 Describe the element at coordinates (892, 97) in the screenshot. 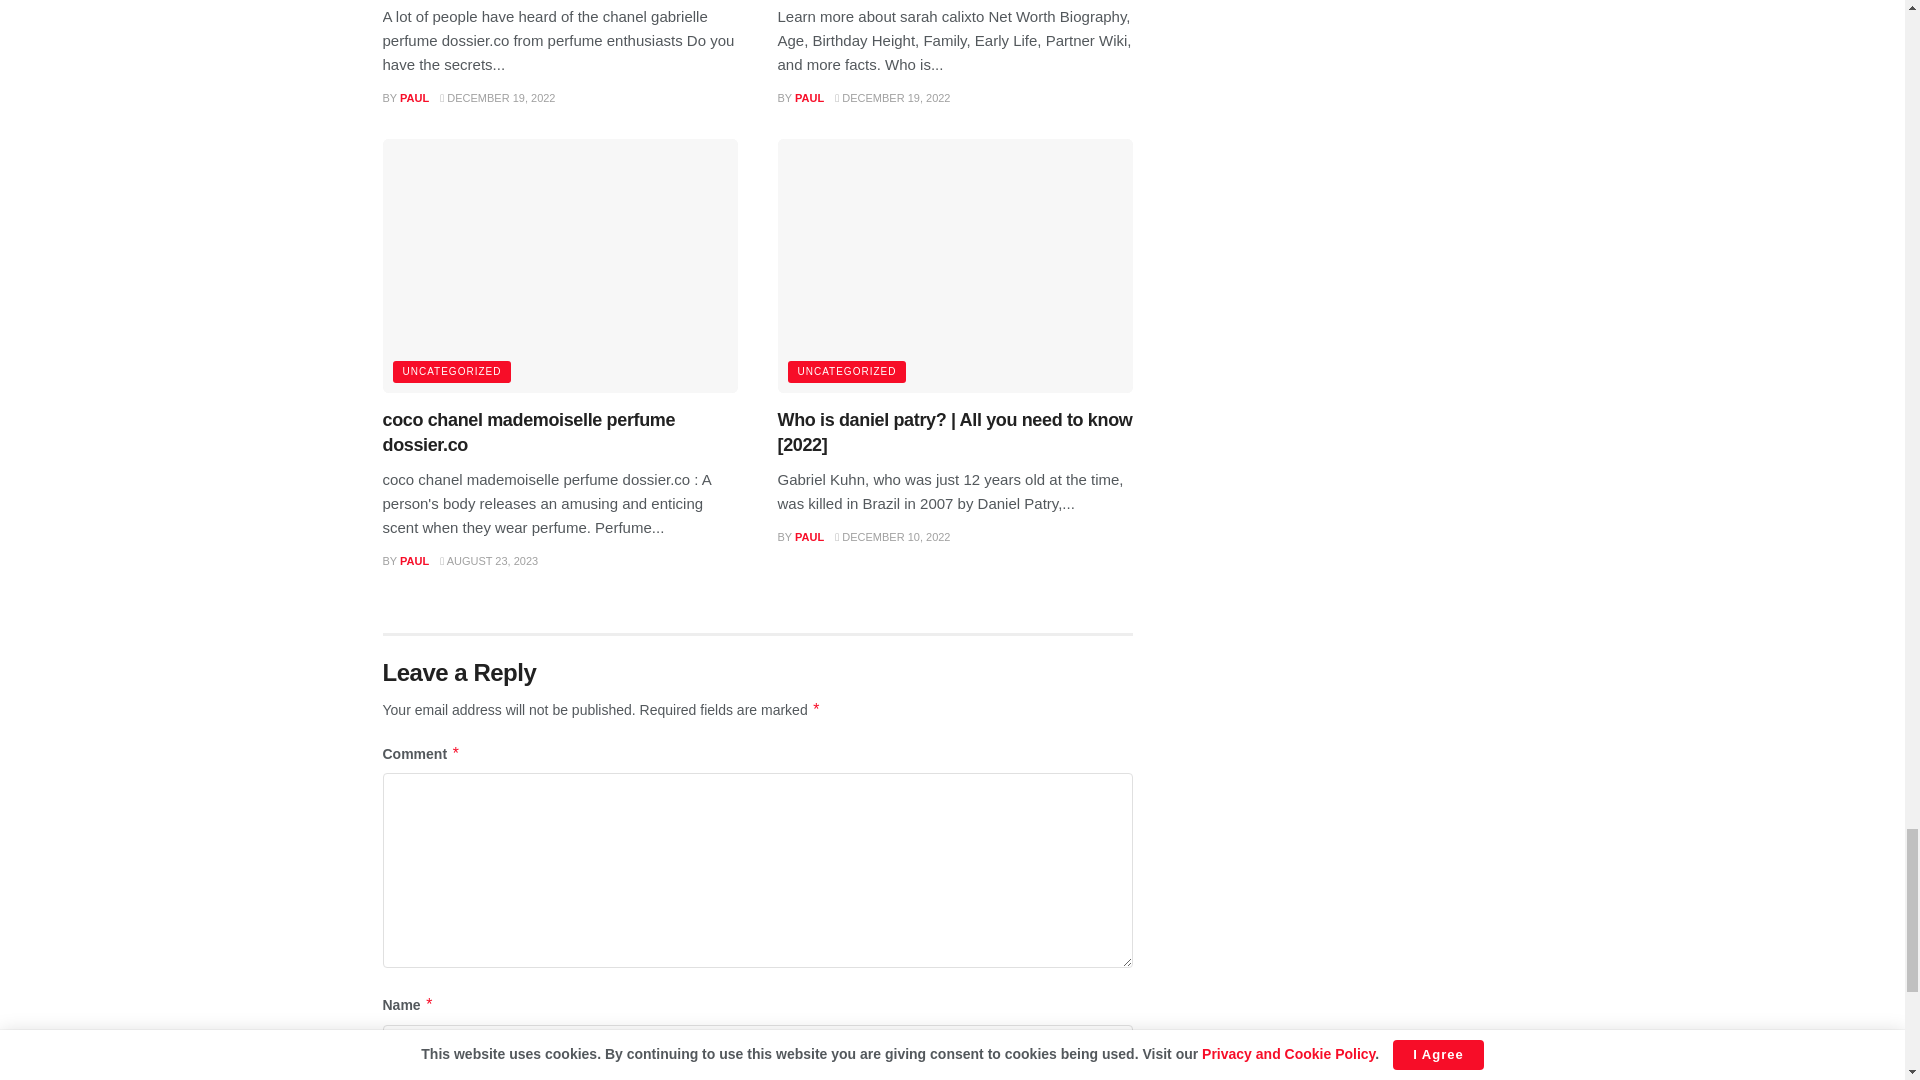

I see `DECEMBER 19, 2022` at that location.